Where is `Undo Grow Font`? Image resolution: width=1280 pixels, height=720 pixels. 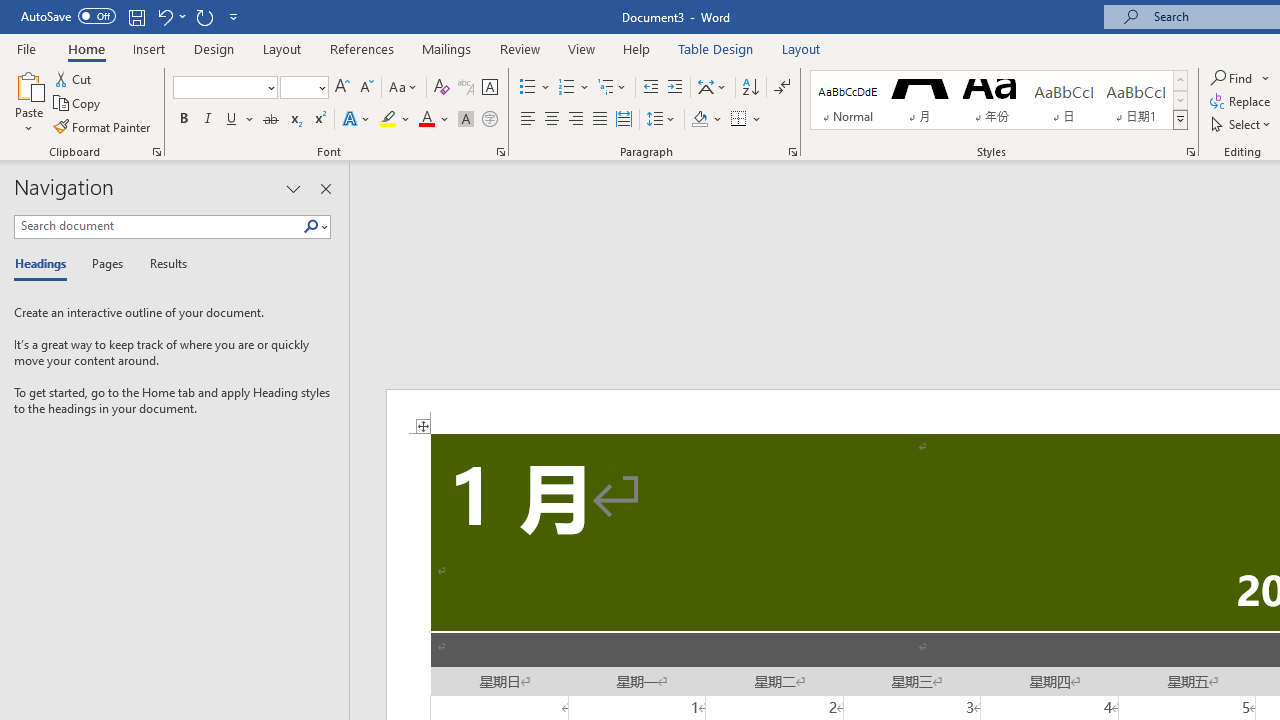 Undo Grow Font is located at coordinates (164, 16).